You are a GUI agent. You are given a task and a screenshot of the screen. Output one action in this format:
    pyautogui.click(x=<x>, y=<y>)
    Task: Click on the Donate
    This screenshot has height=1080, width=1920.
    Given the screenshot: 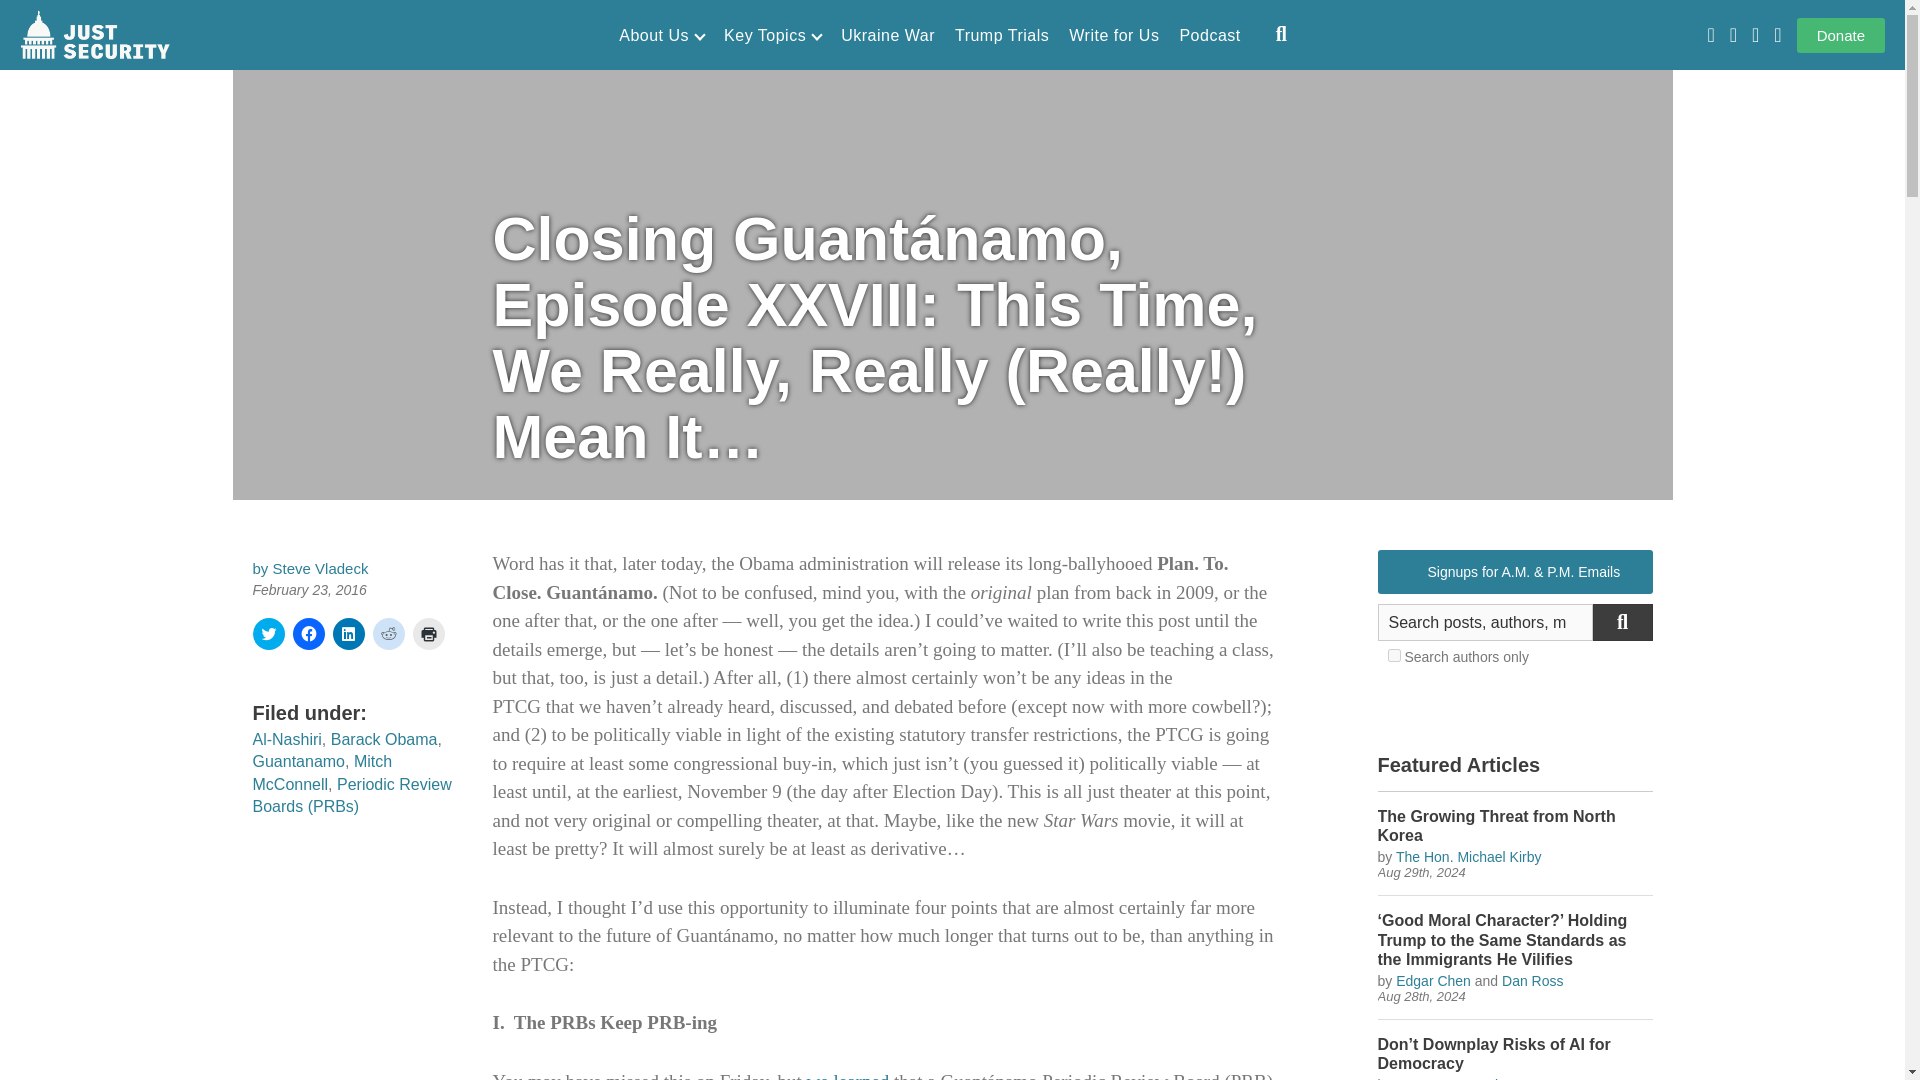 What is the action you would take?
    pyautogui.click(x=1841, y=35)
    